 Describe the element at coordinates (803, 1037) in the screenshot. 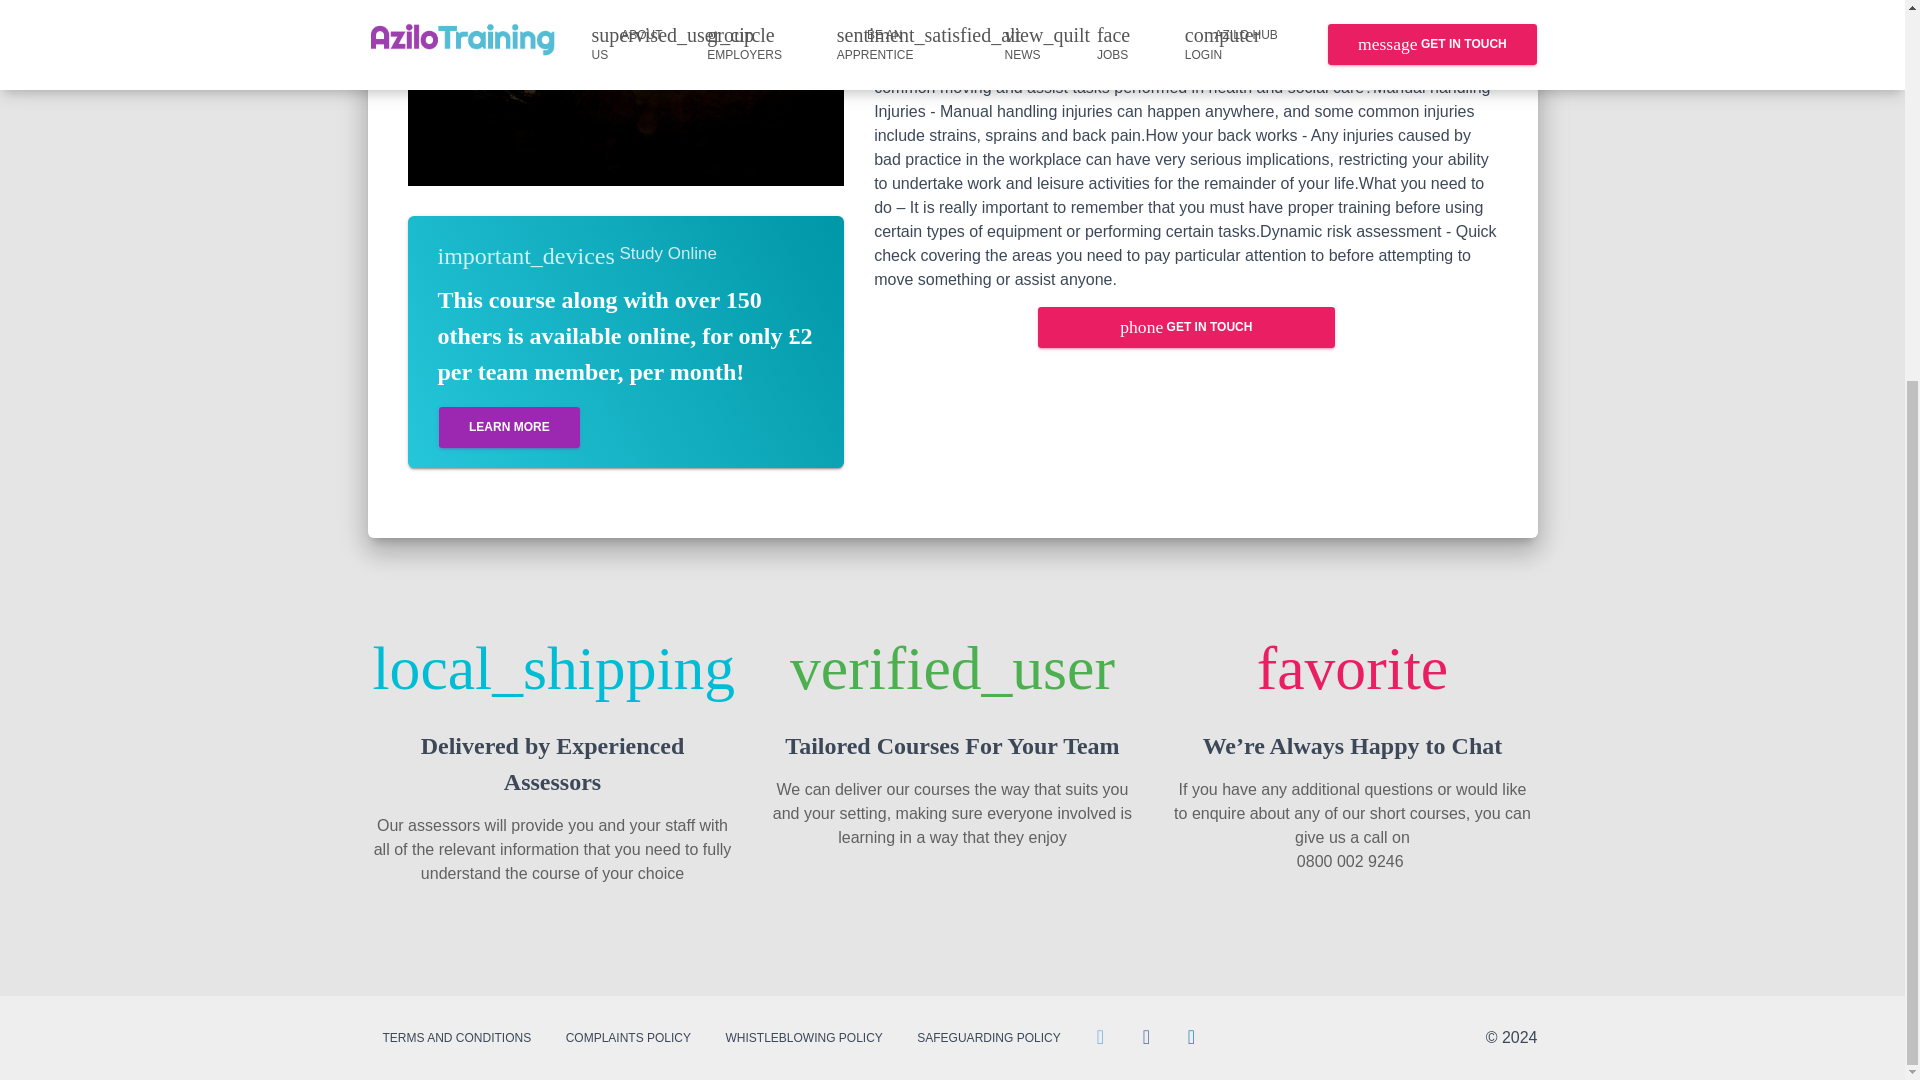

I see `WHISTLEBLOWING POLICY` at that location.